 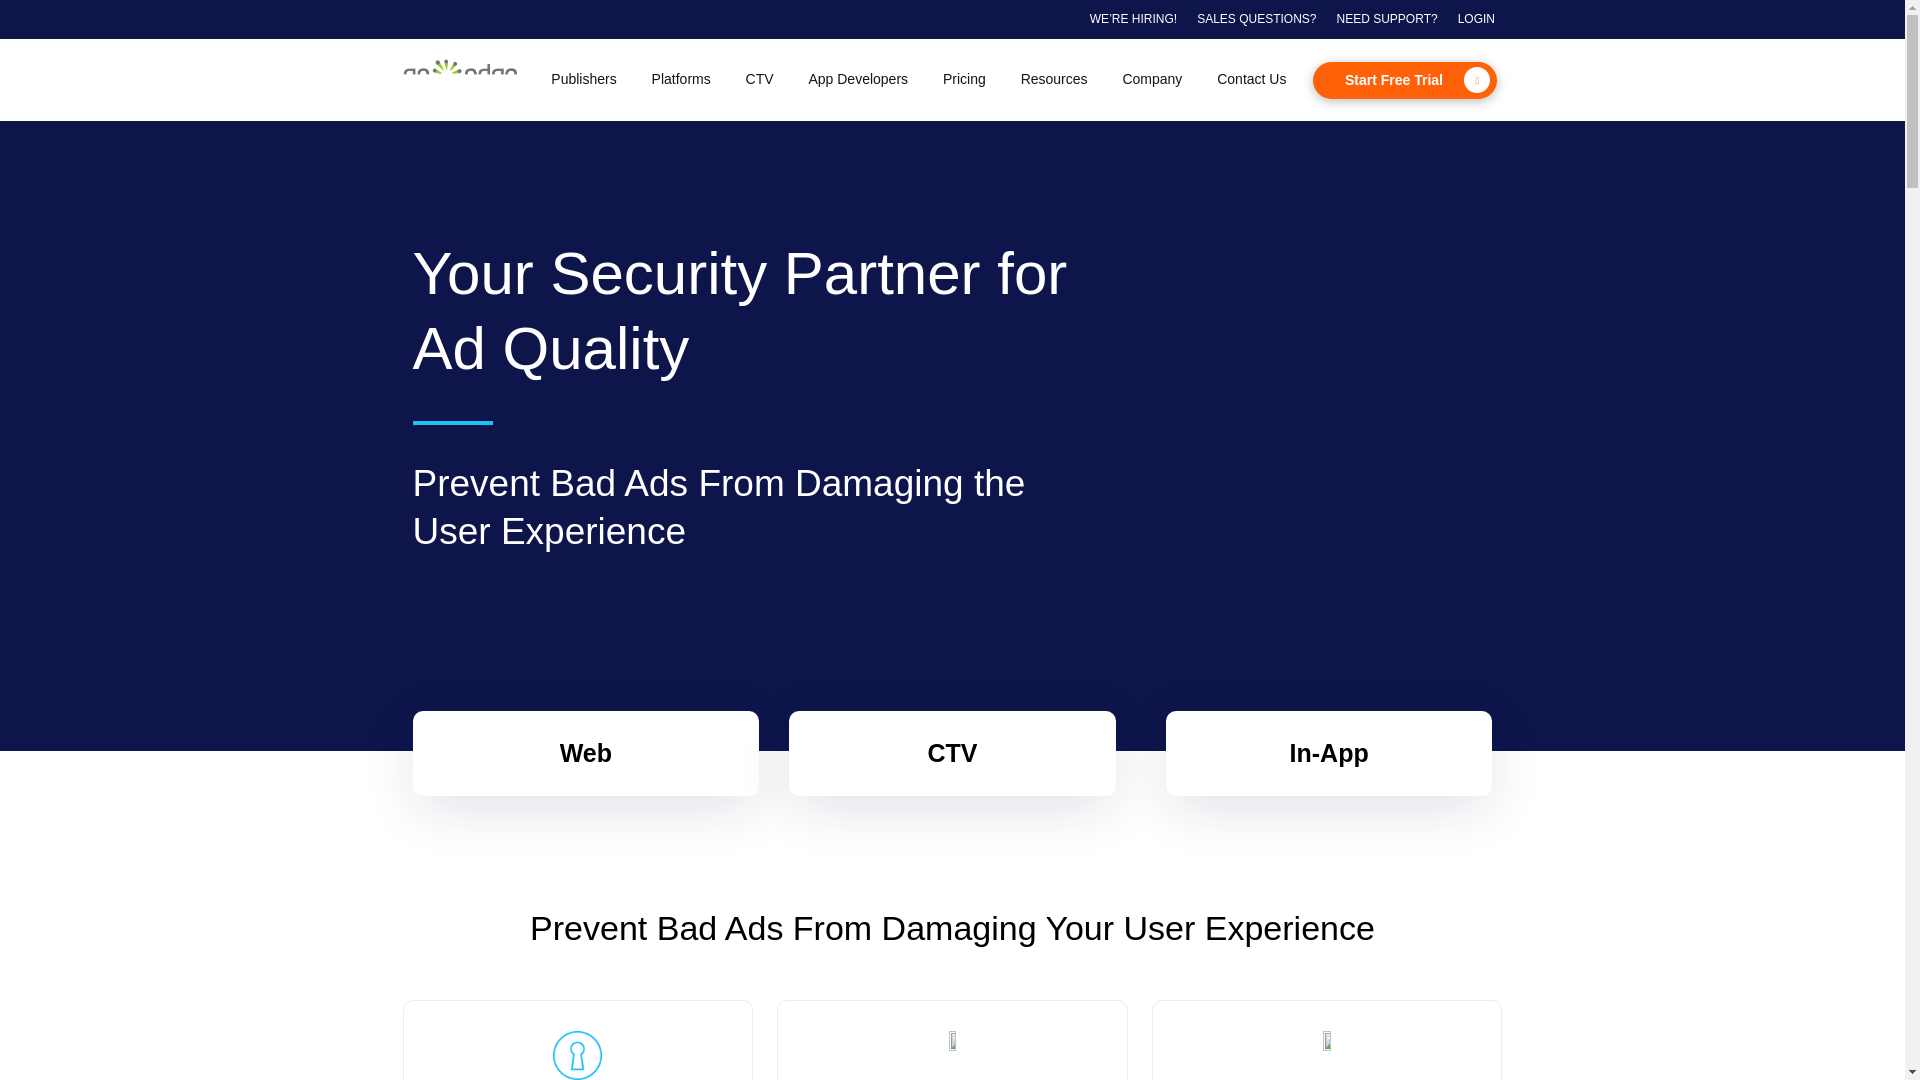 I want to click on Resources, so click(x=1054, y=80).